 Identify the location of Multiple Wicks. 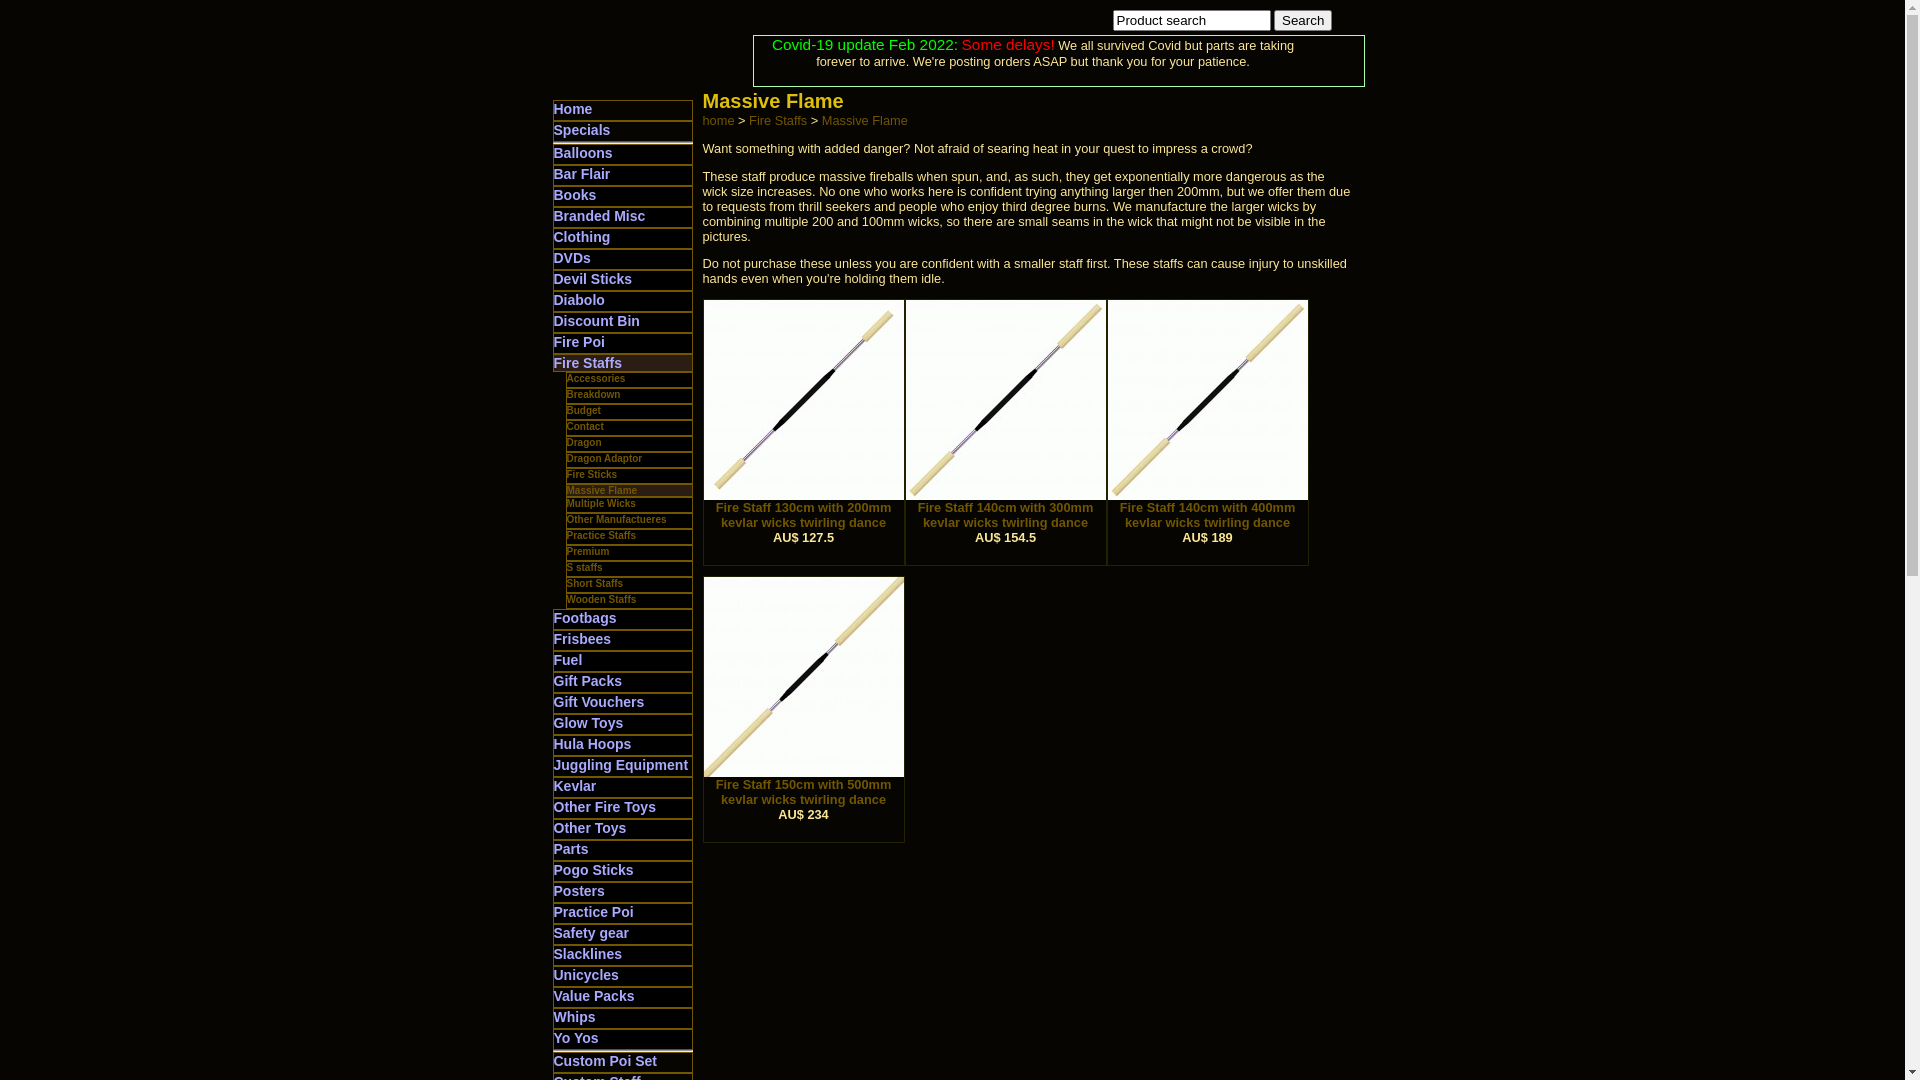
(600, 503).